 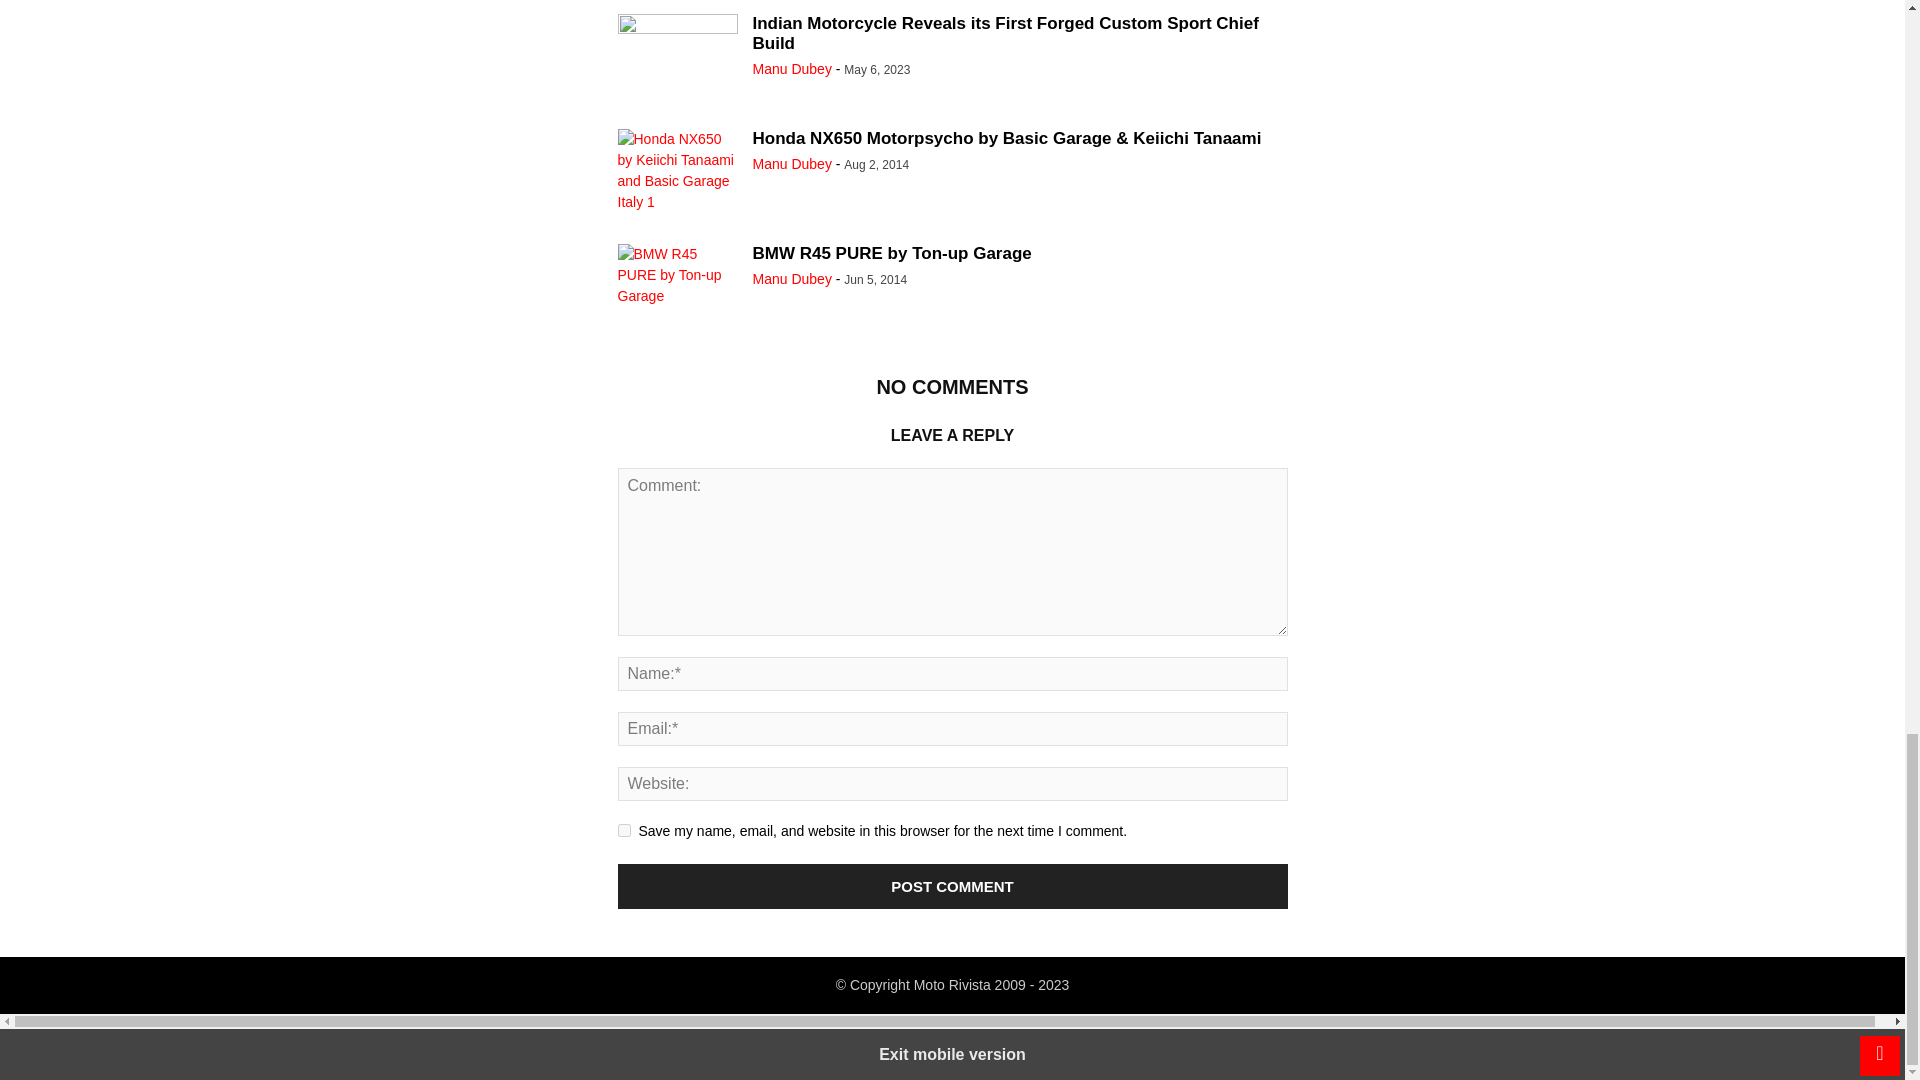 I want to click on BMW R45 PURE by Ton-up Garage, so click(x=678, y=288).